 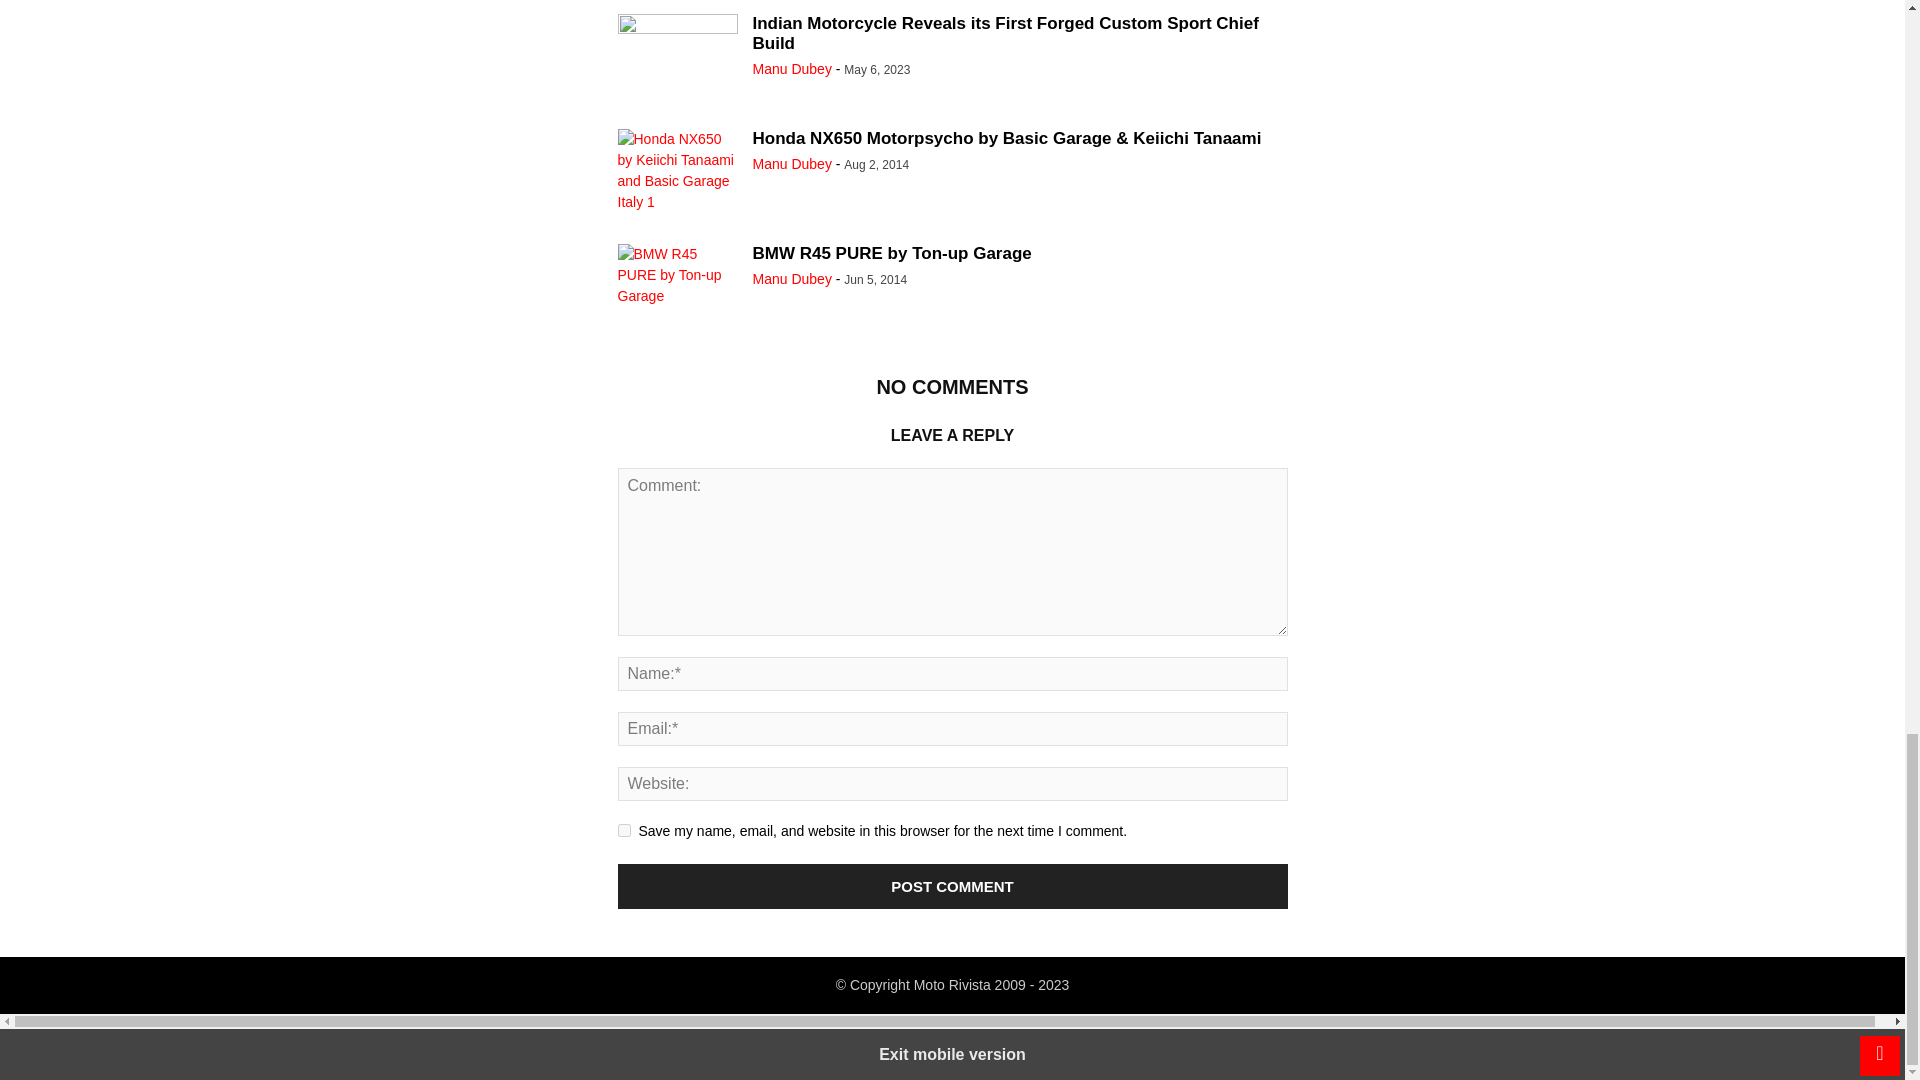 I want to click on BMW R45 PURE by Ton-up Garage, so click(x=678, y=288).